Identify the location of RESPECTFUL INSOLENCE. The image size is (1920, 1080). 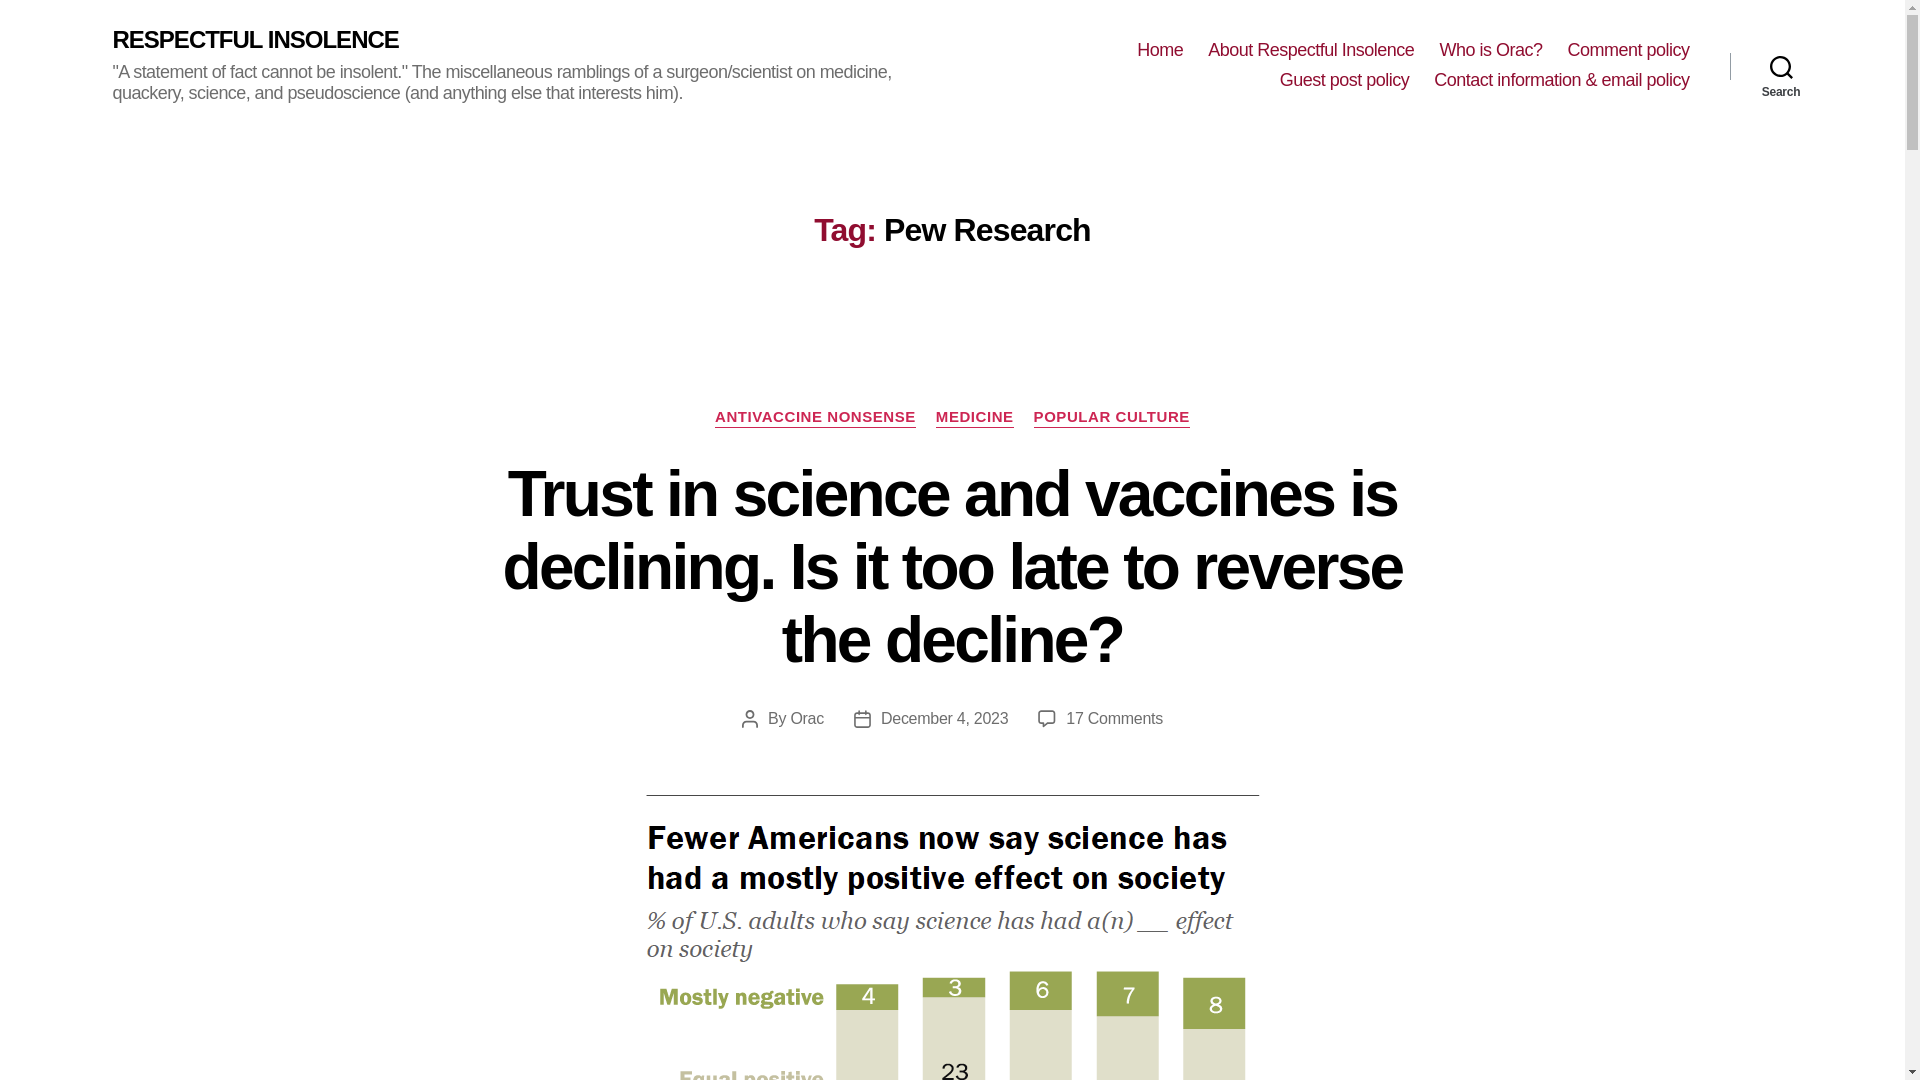
(254, 40).